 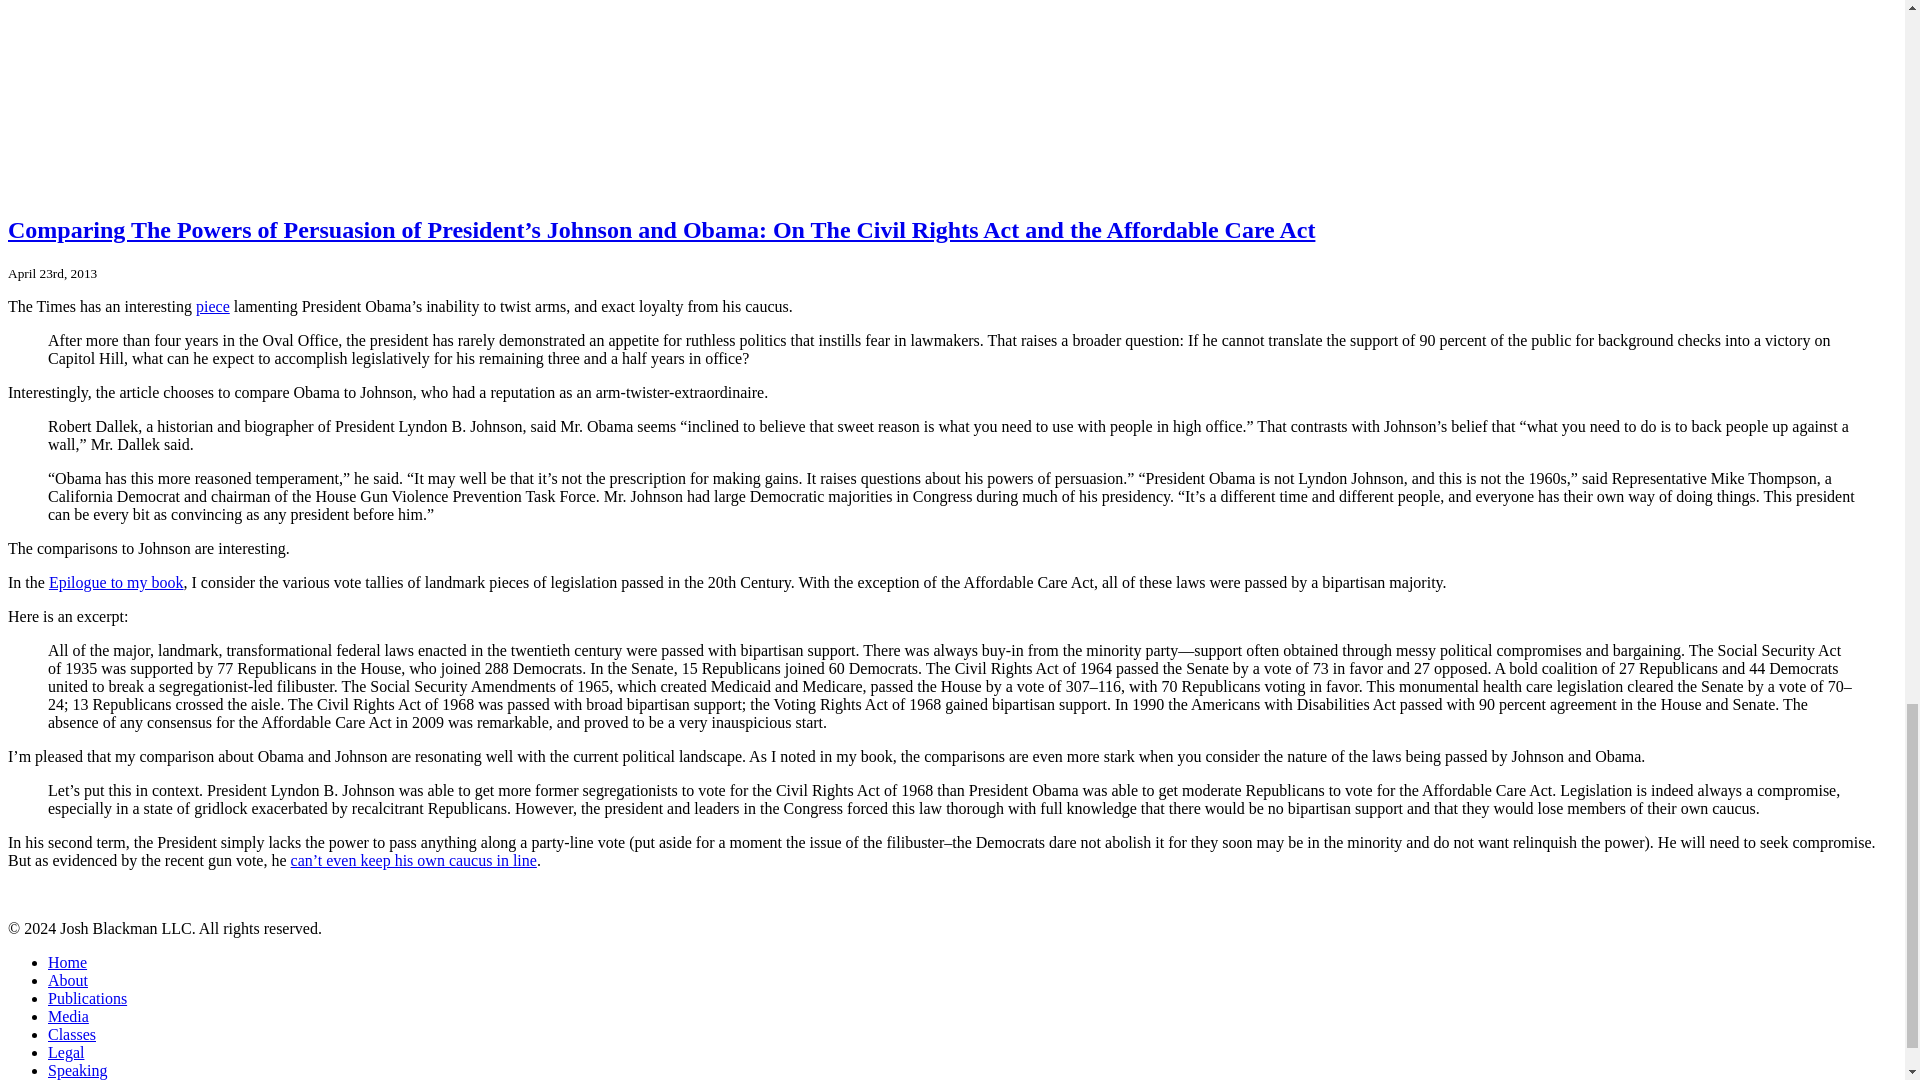 I want to click on Epilogue to my book, so click(x=116, y=582).